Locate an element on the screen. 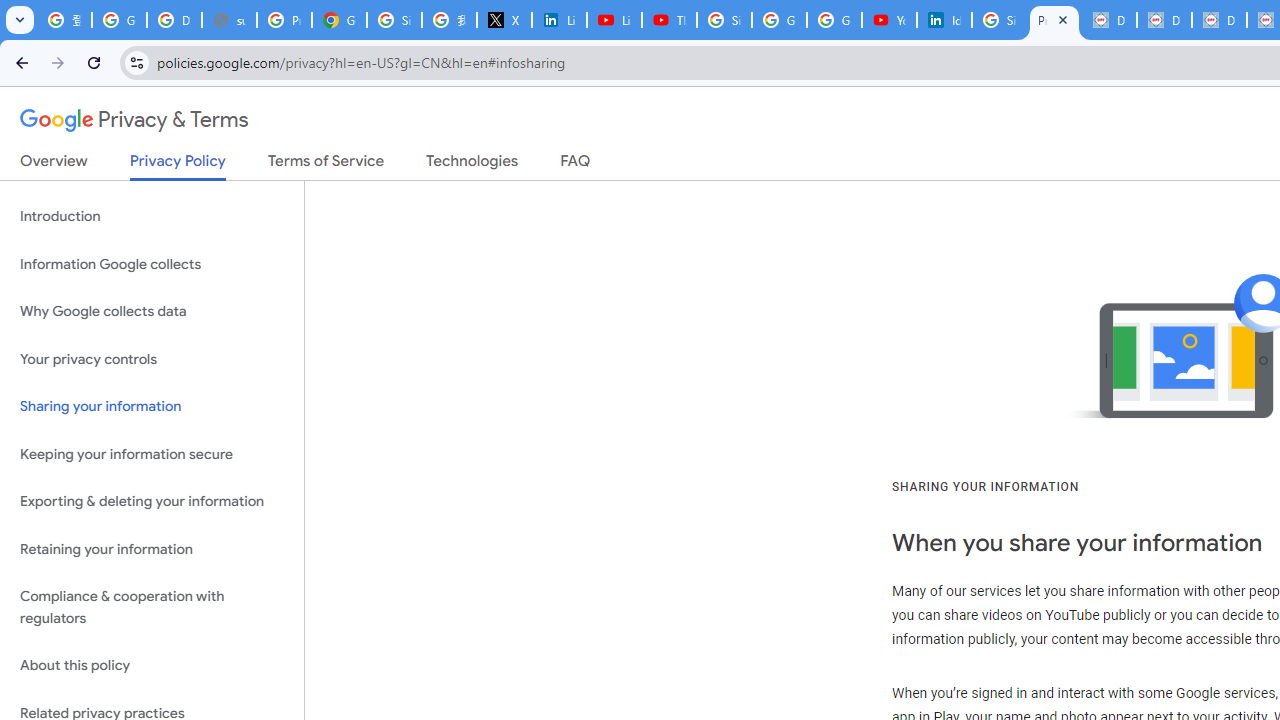 This screenshot has width=1280, height=720. Data Privacy Framework is located at coordinates (1108, 20).